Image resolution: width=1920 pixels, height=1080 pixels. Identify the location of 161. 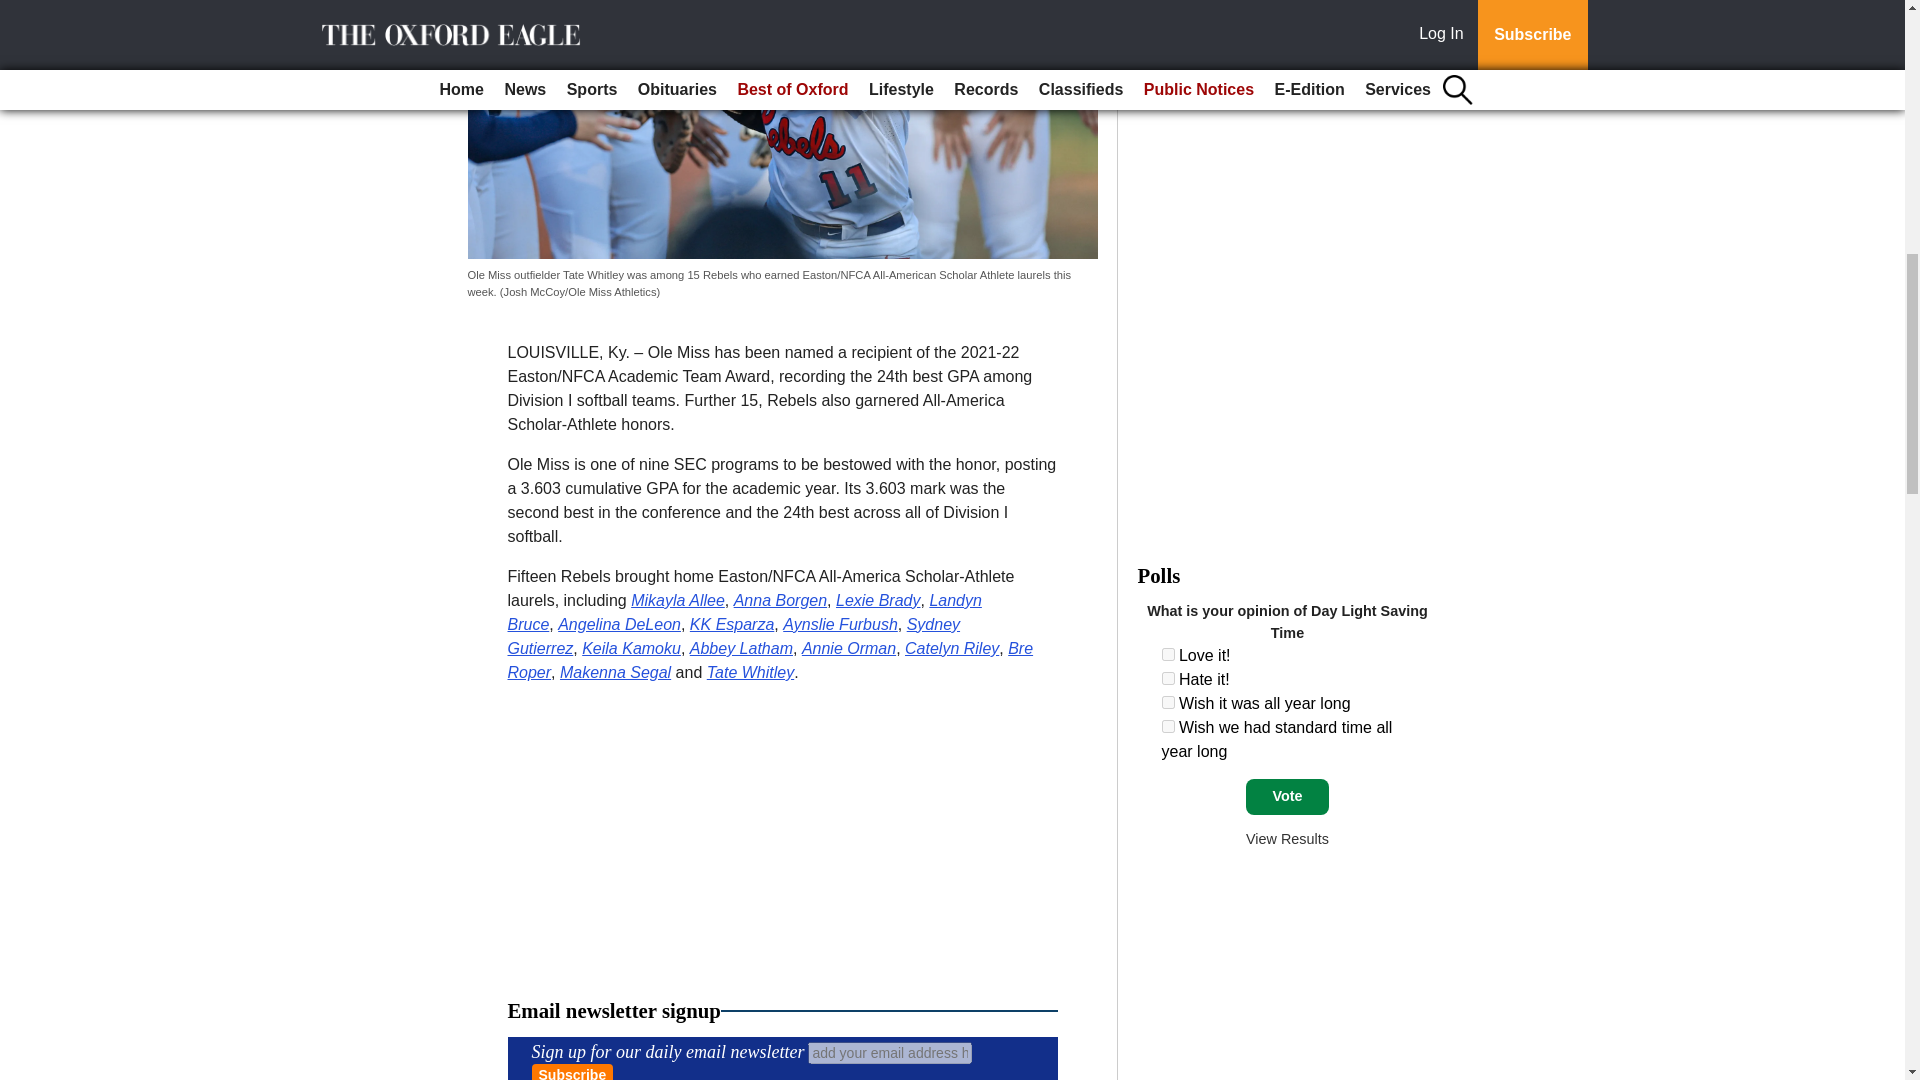
(1168, 678).